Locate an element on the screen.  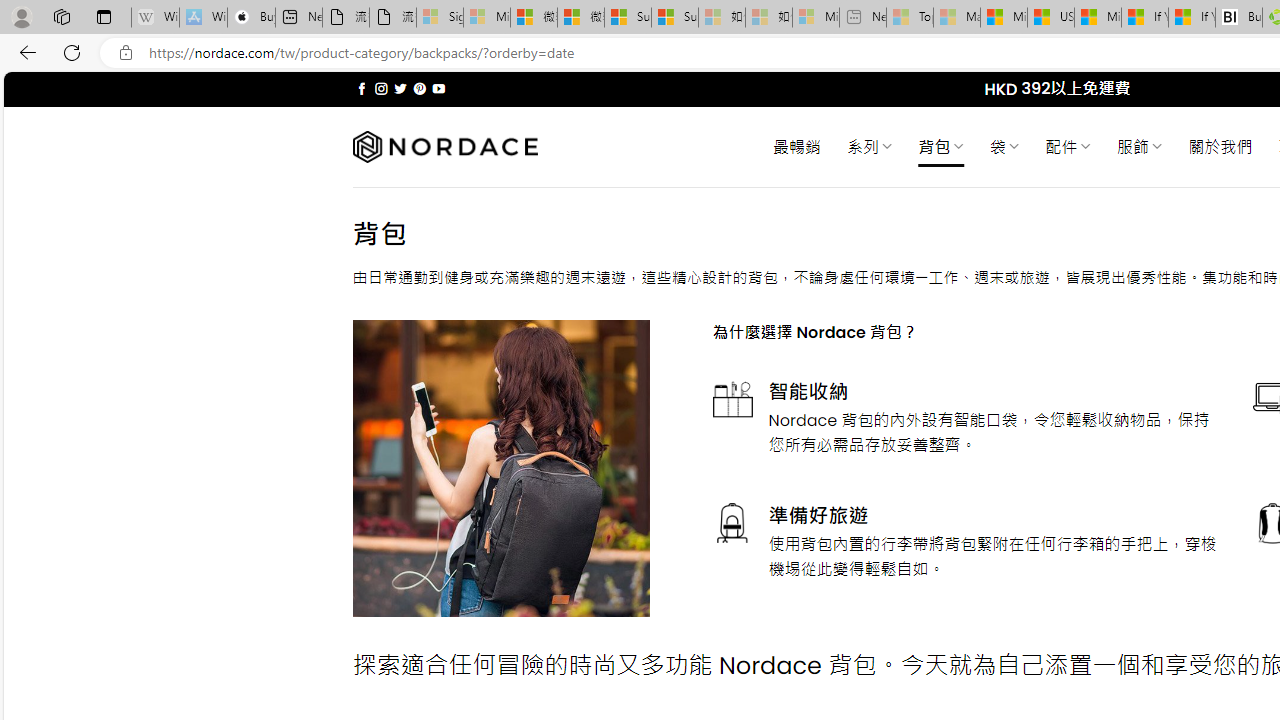
Microsoft Services Agreement - Sleeping is located at coordinates (486, 18).